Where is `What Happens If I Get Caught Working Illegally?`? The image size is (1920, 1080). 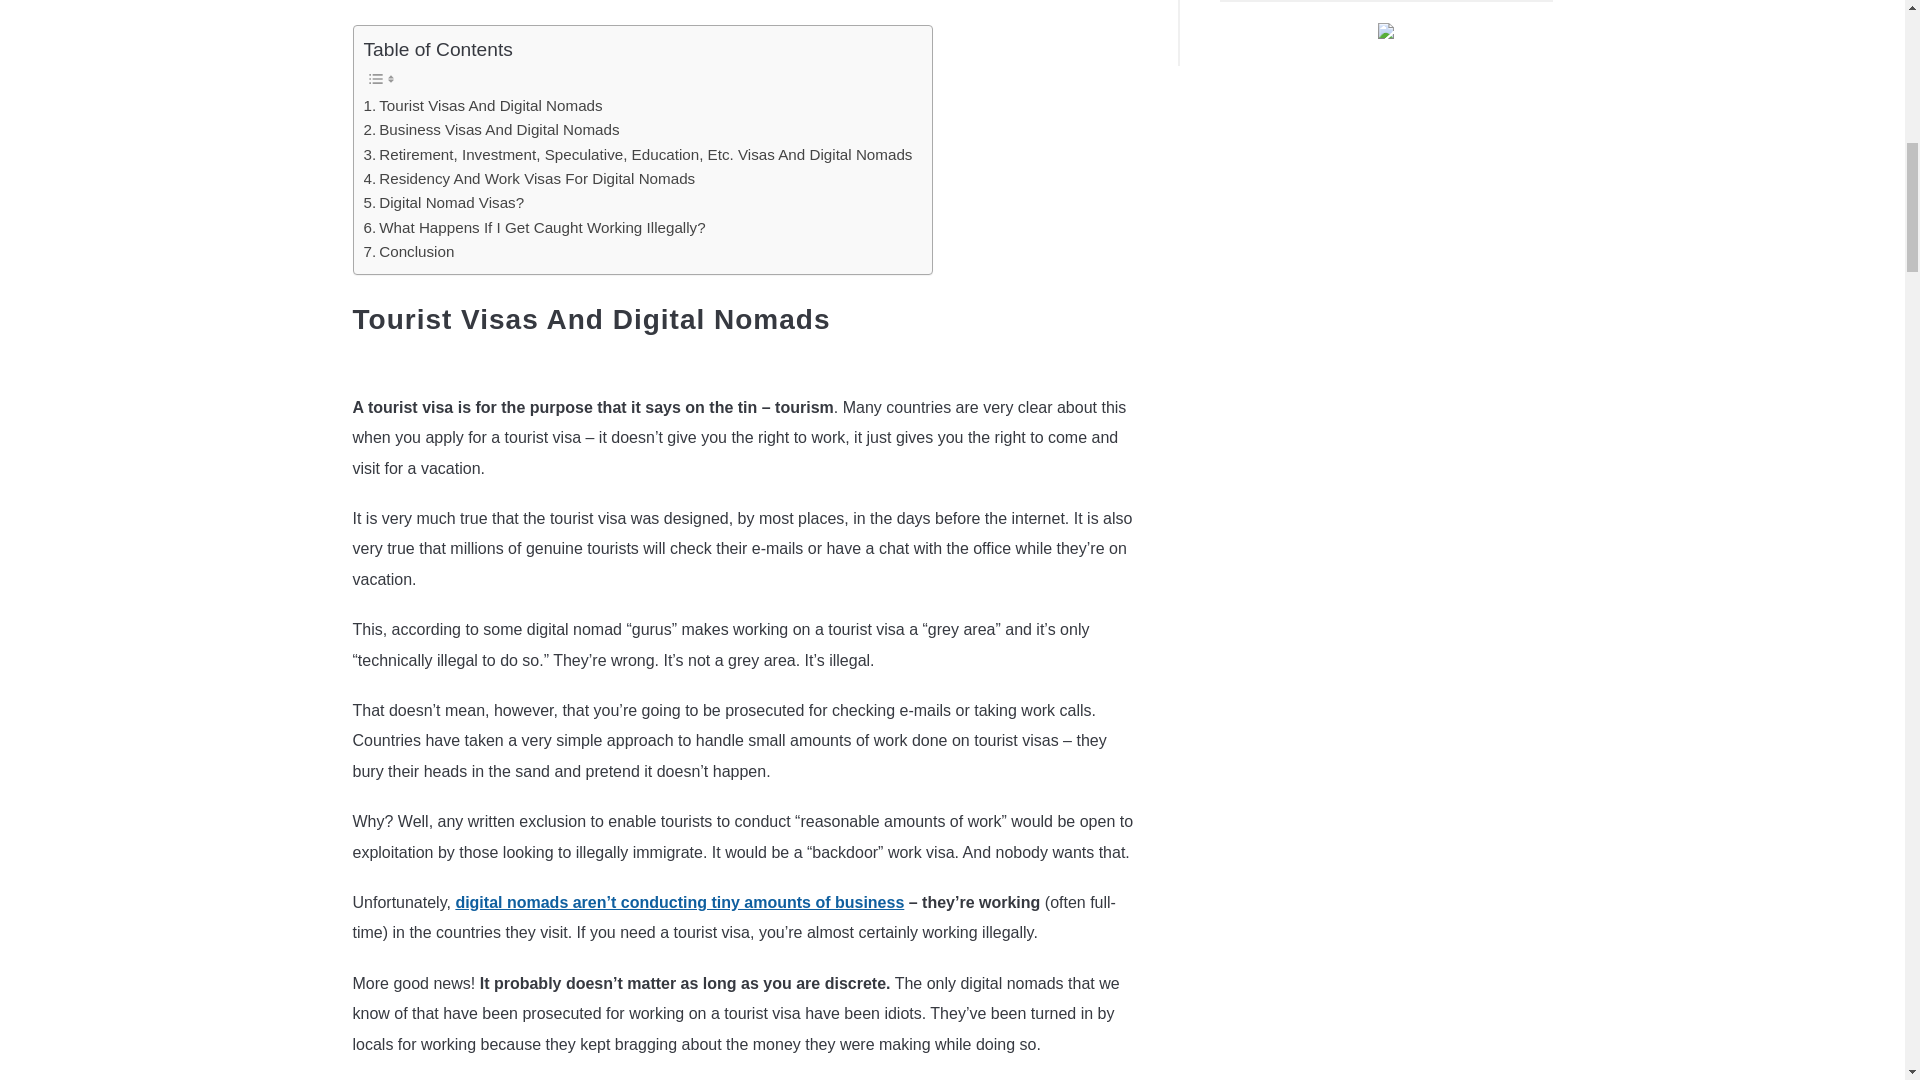
What Happens If I Get Caught Working Illegally? is located at coordinates (535, 228).